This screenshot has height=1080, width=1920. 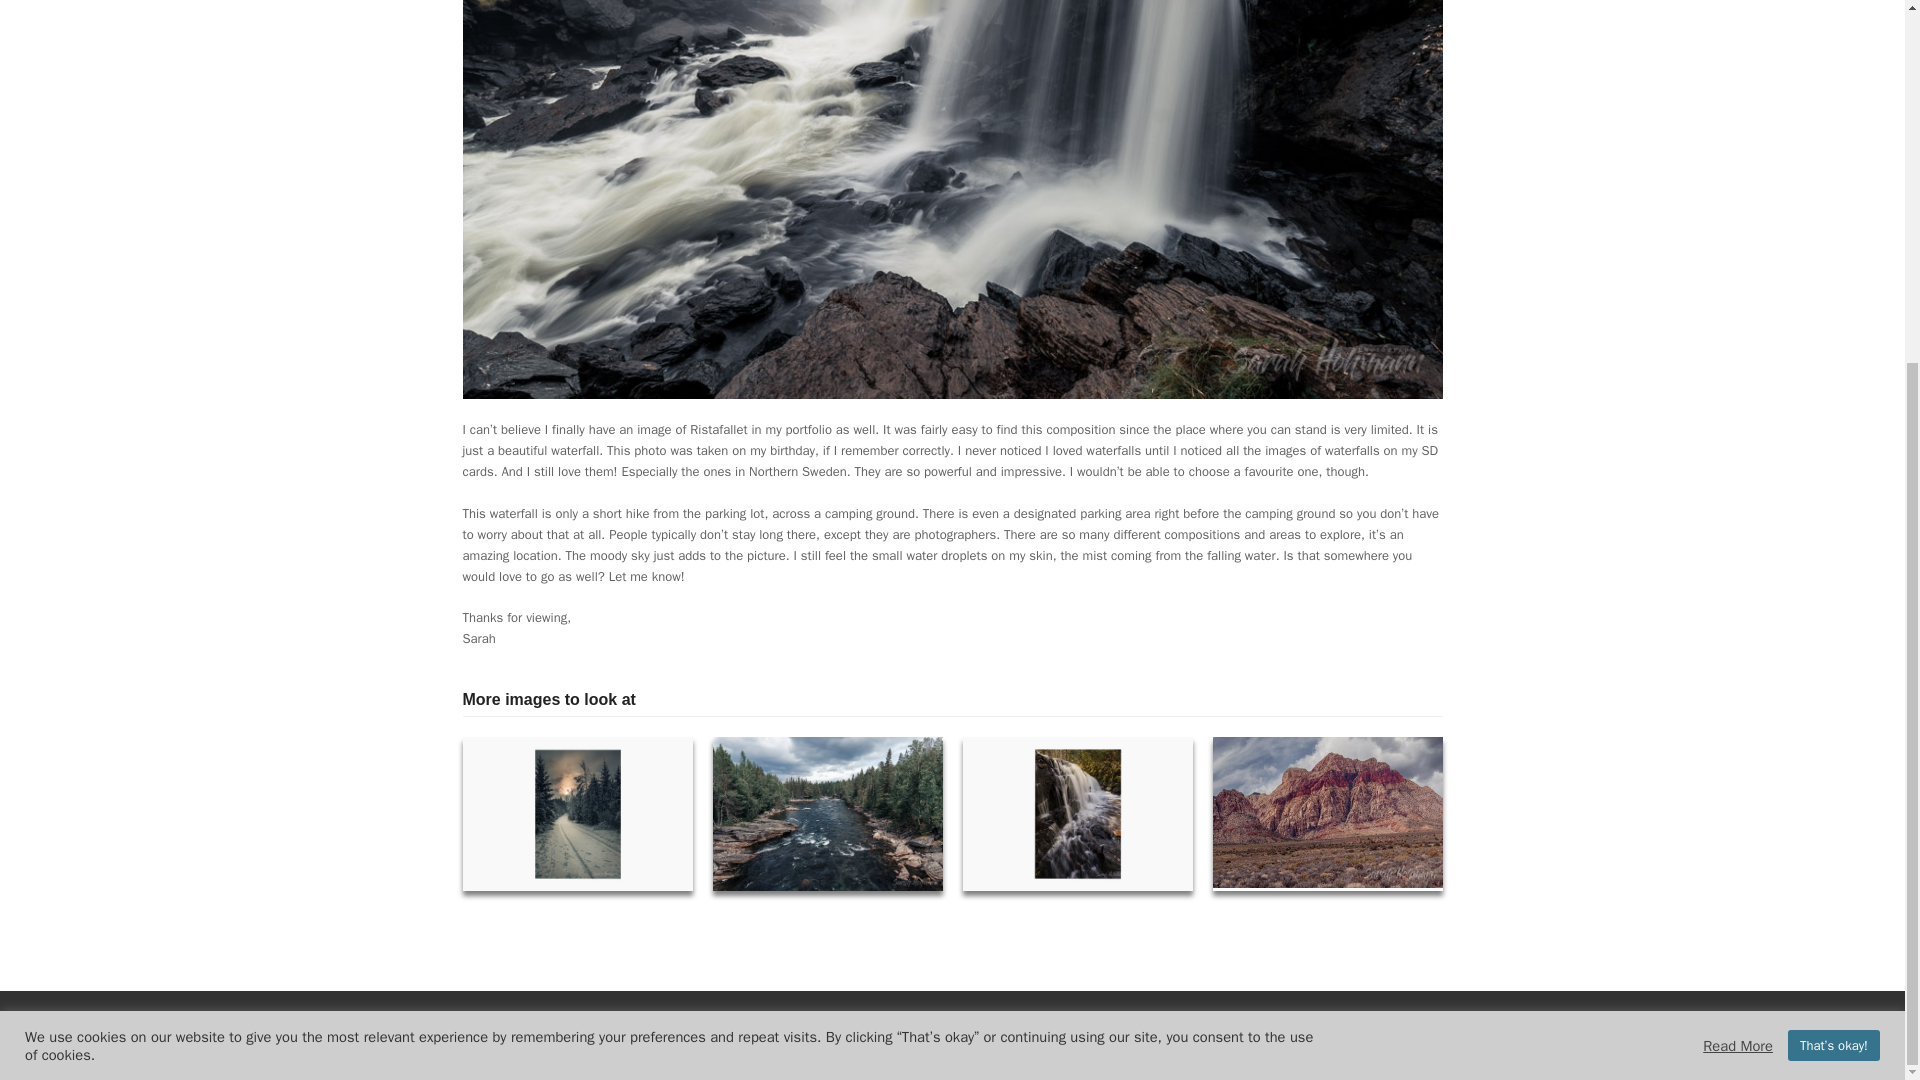 I want to click on Sarah Hohmann, so click(x=942, y=1020).